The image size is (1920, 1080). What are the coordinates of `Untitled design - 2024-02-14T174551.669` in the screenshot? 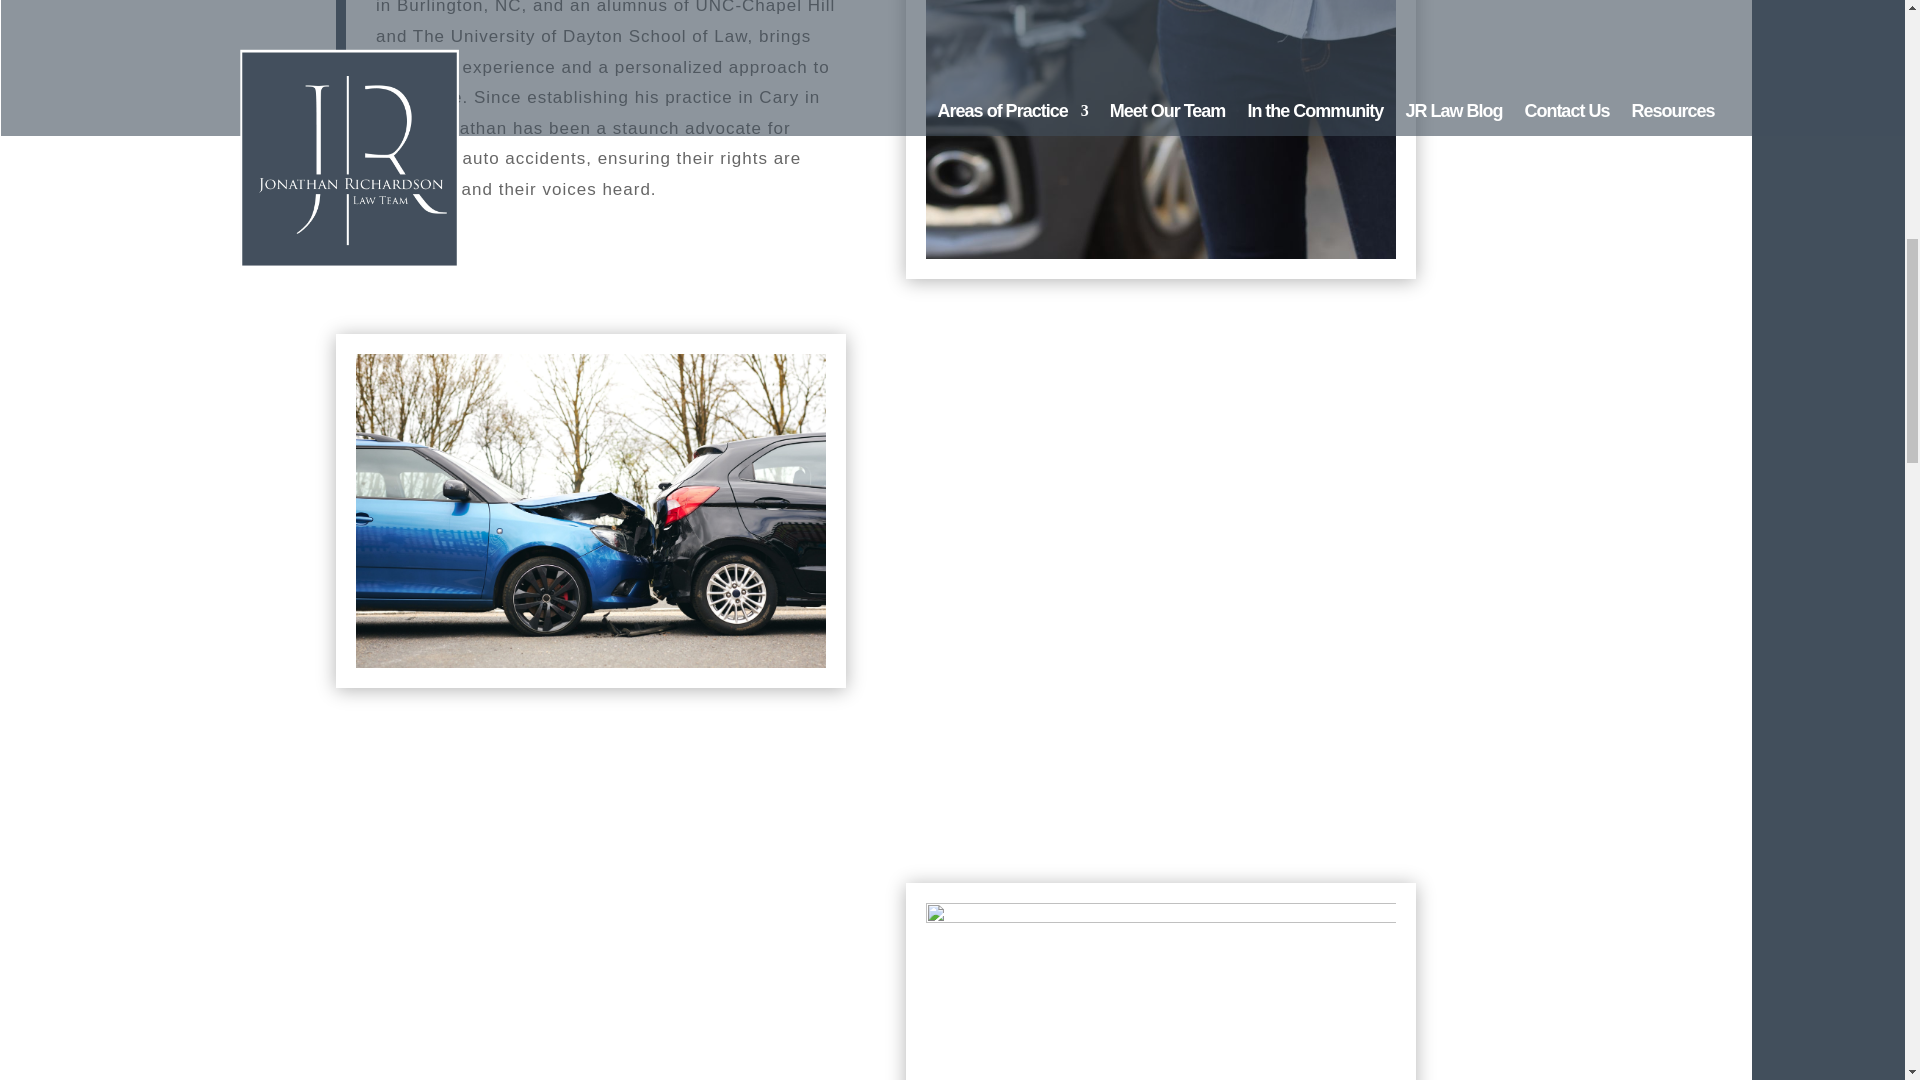 It's located at (590, 511).